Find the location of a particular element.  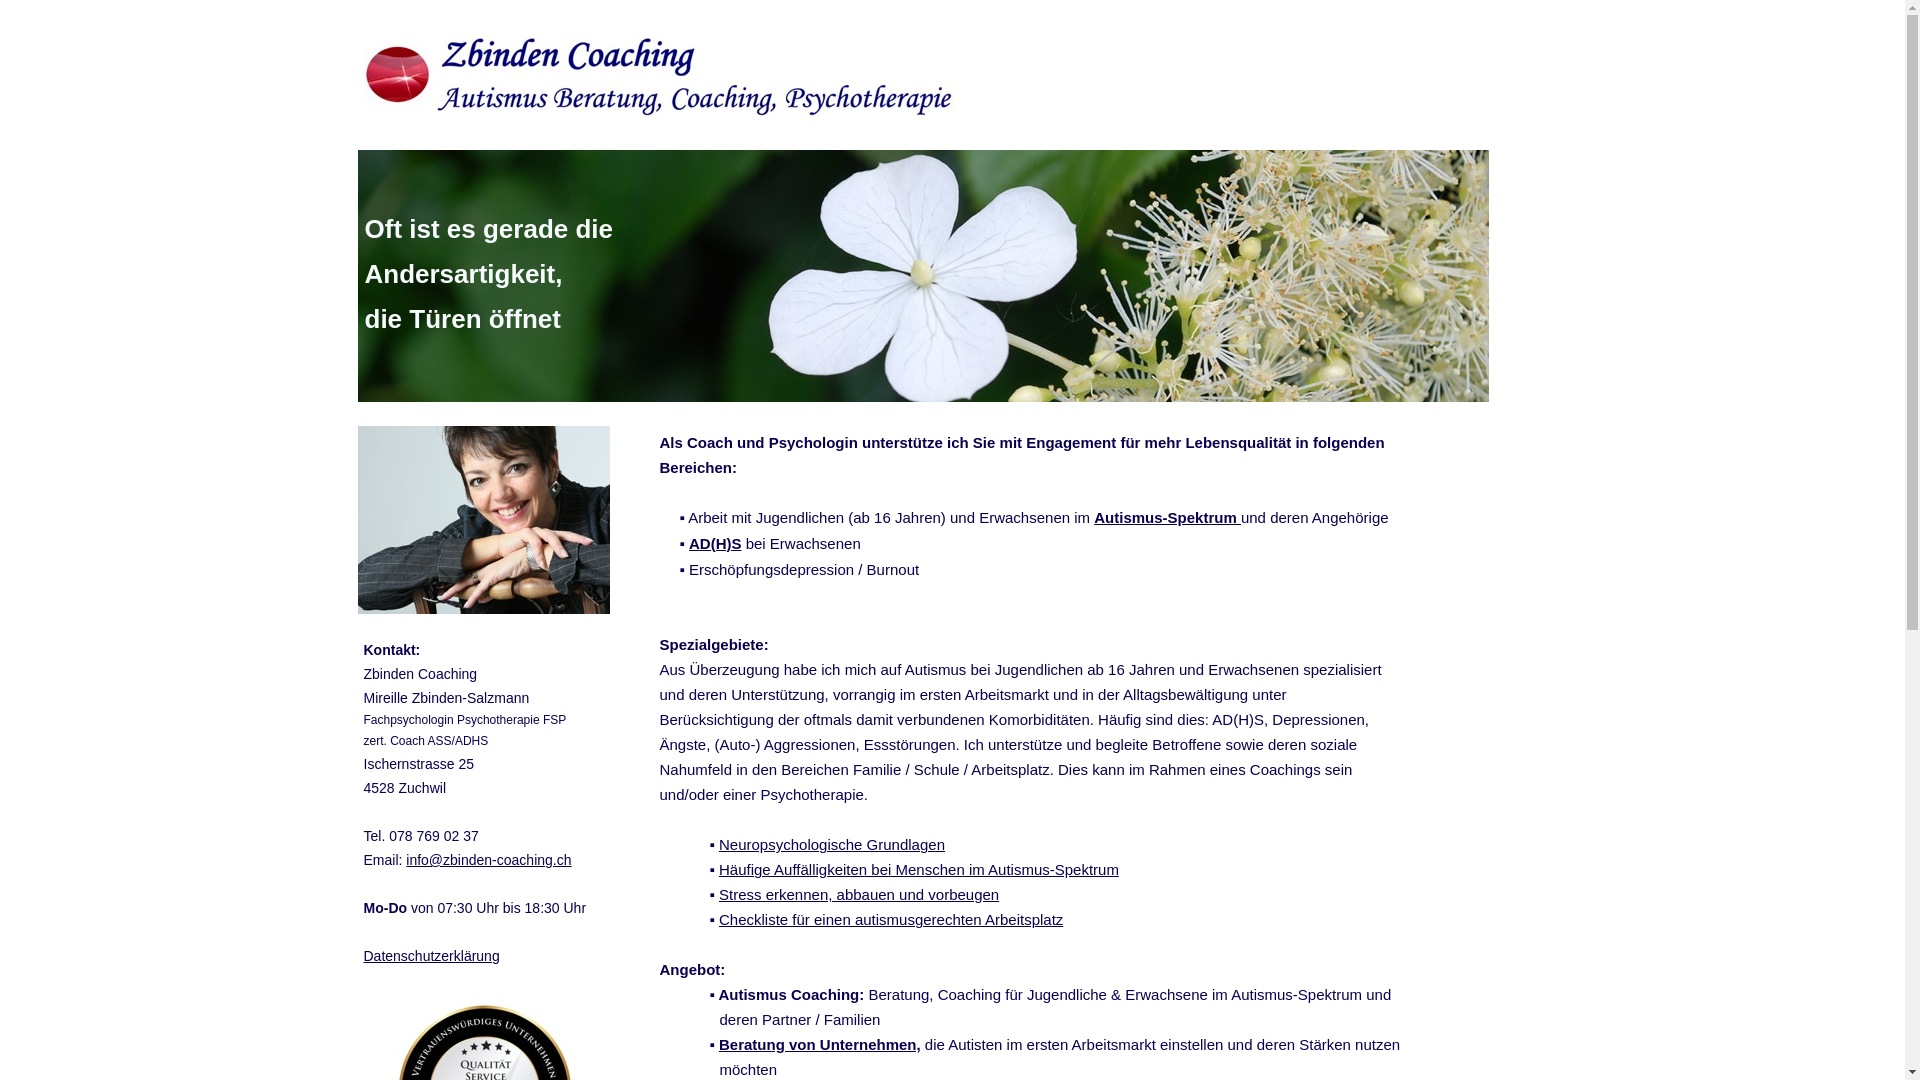

AD(H)S is located at coordinates (716, 544).